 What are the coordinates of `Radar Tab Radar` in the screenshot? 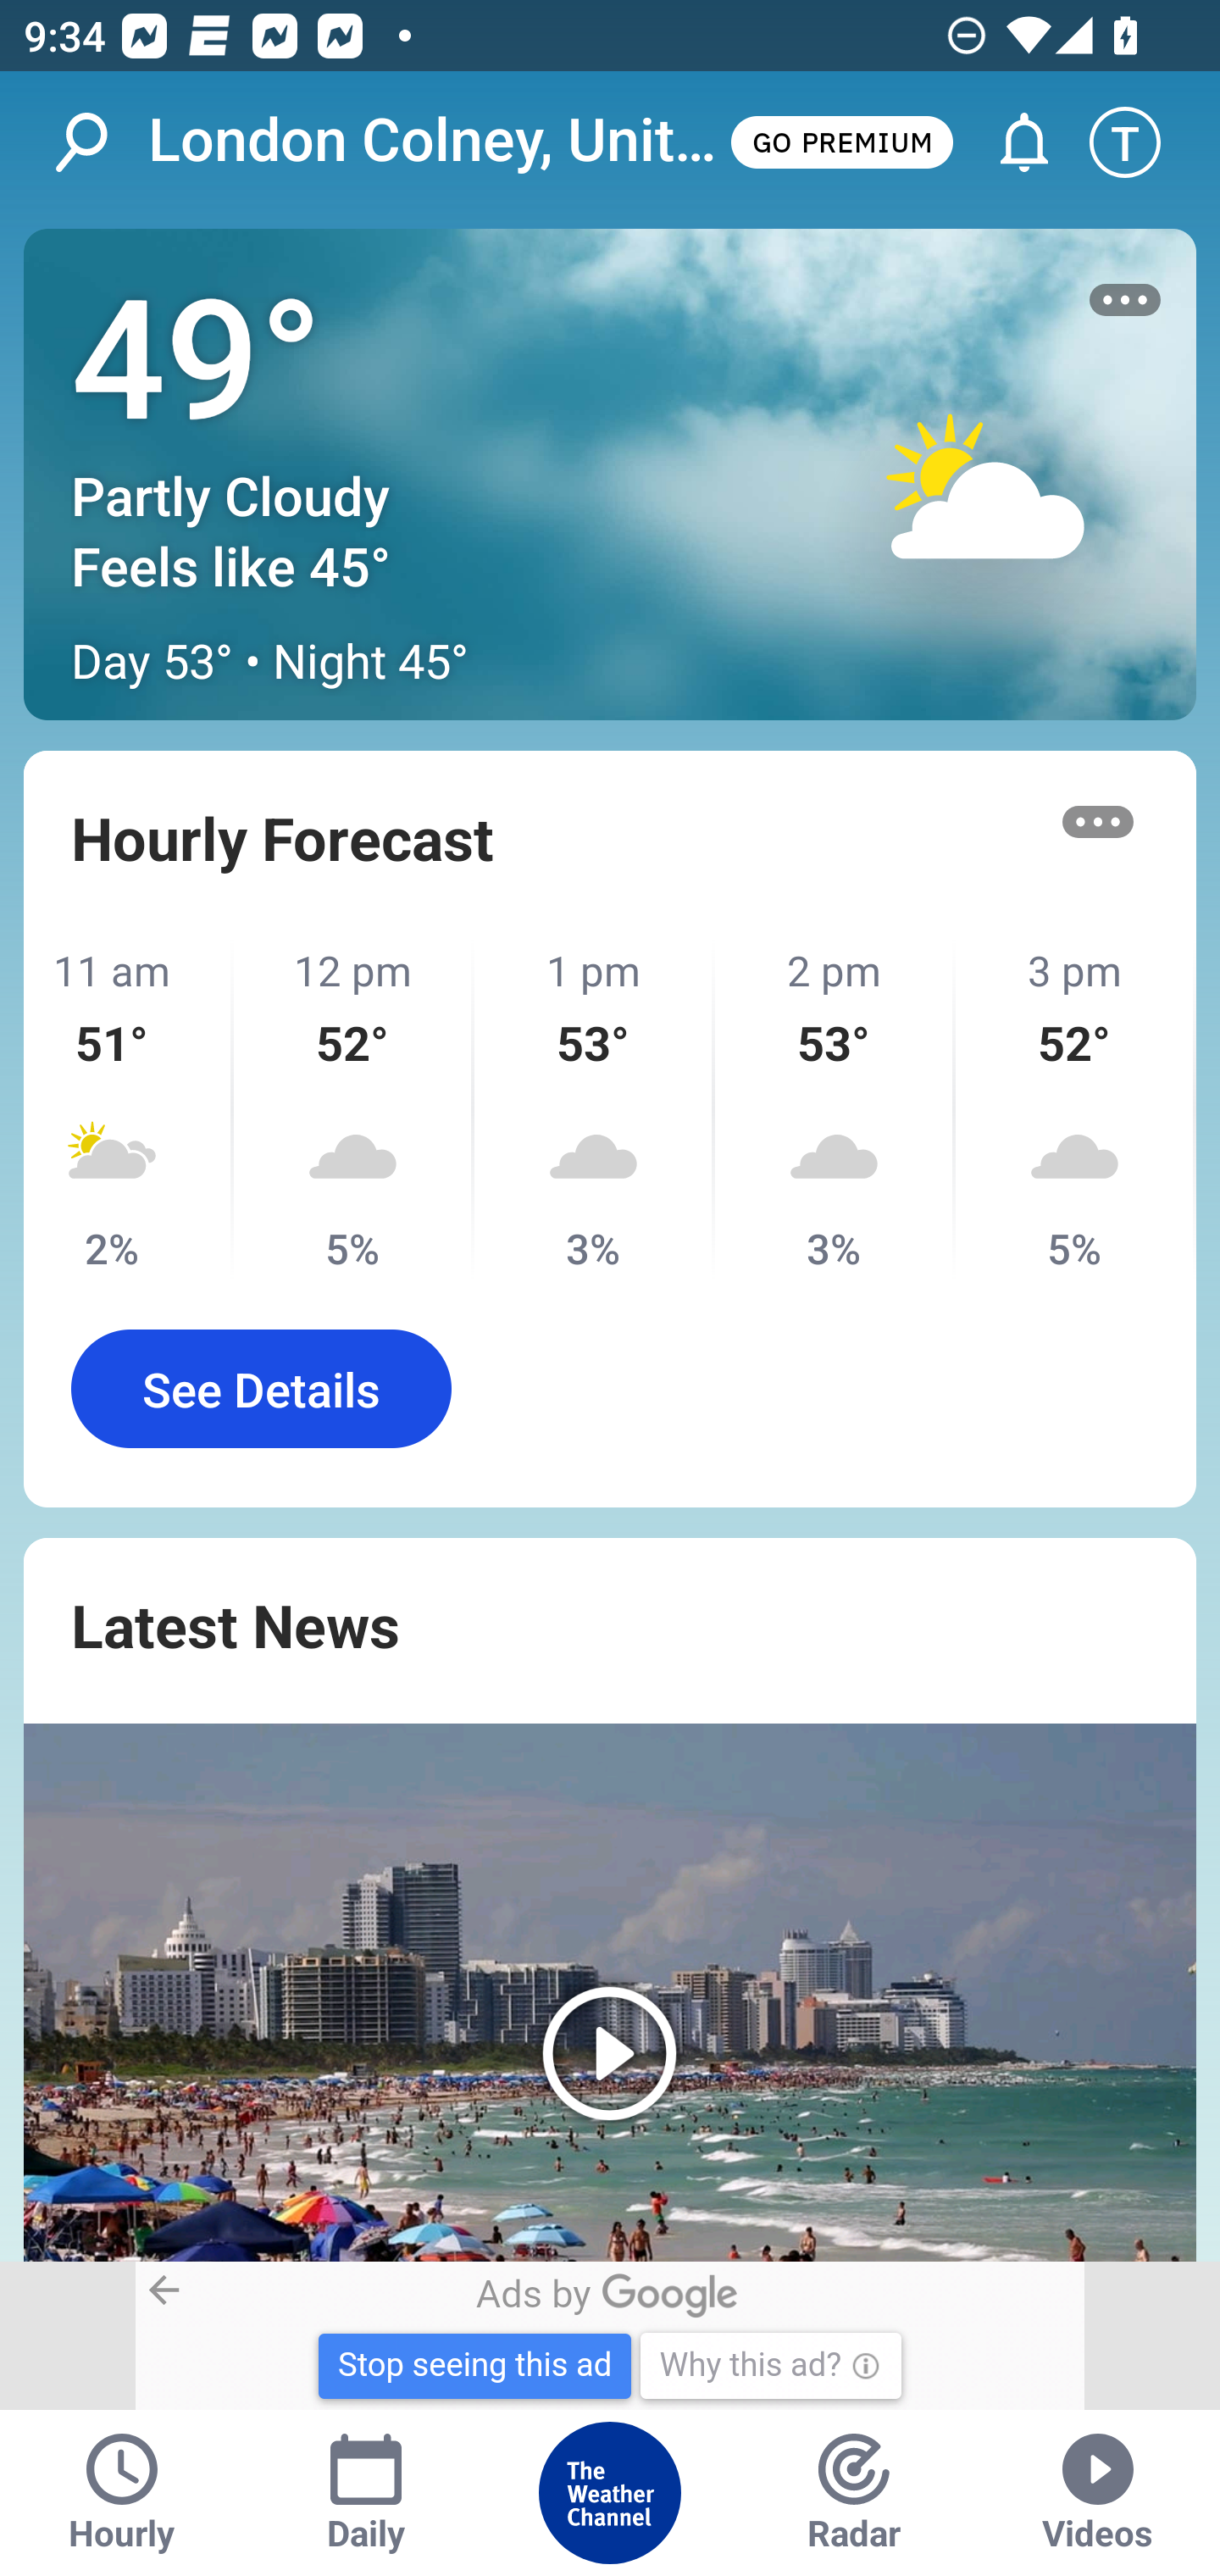 It's located at (854, 2493).